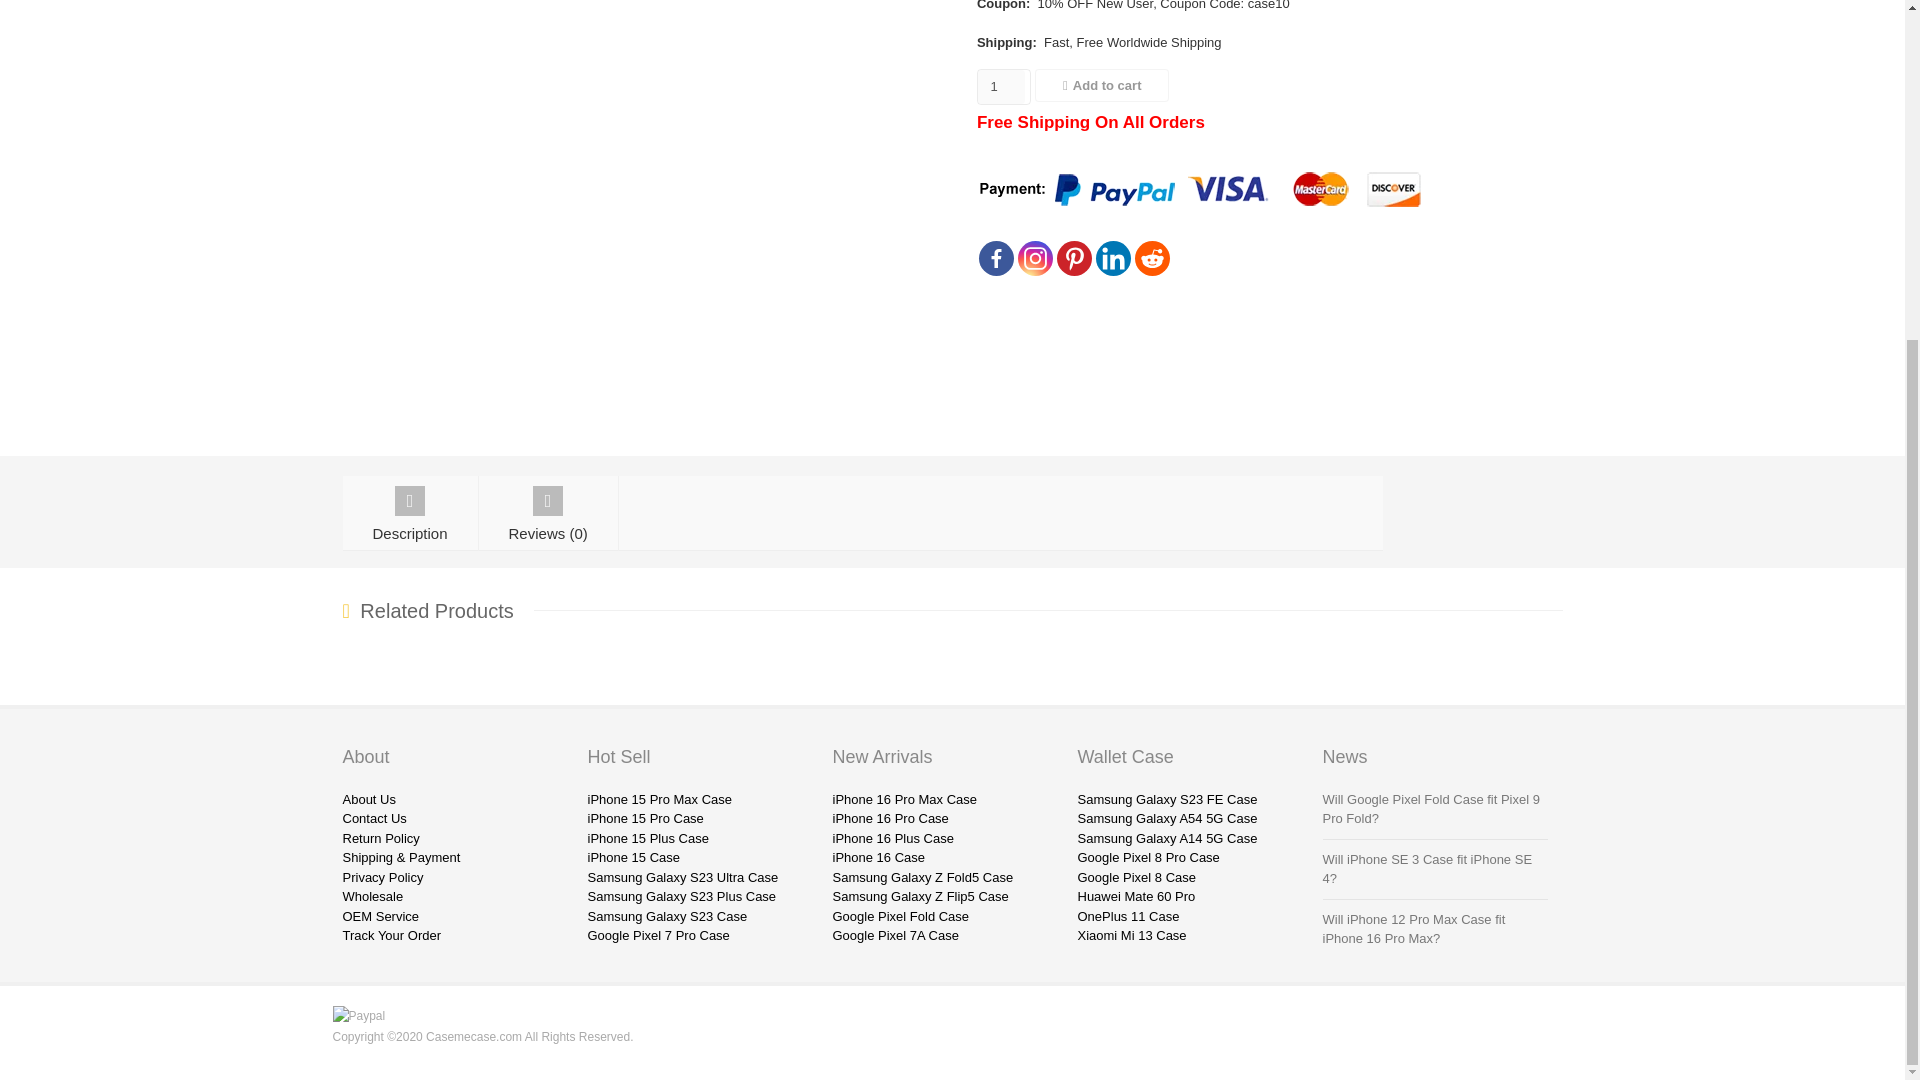 This screenshot has height=1080, width=1920. I want to click on Facebook, so click(996, 258).